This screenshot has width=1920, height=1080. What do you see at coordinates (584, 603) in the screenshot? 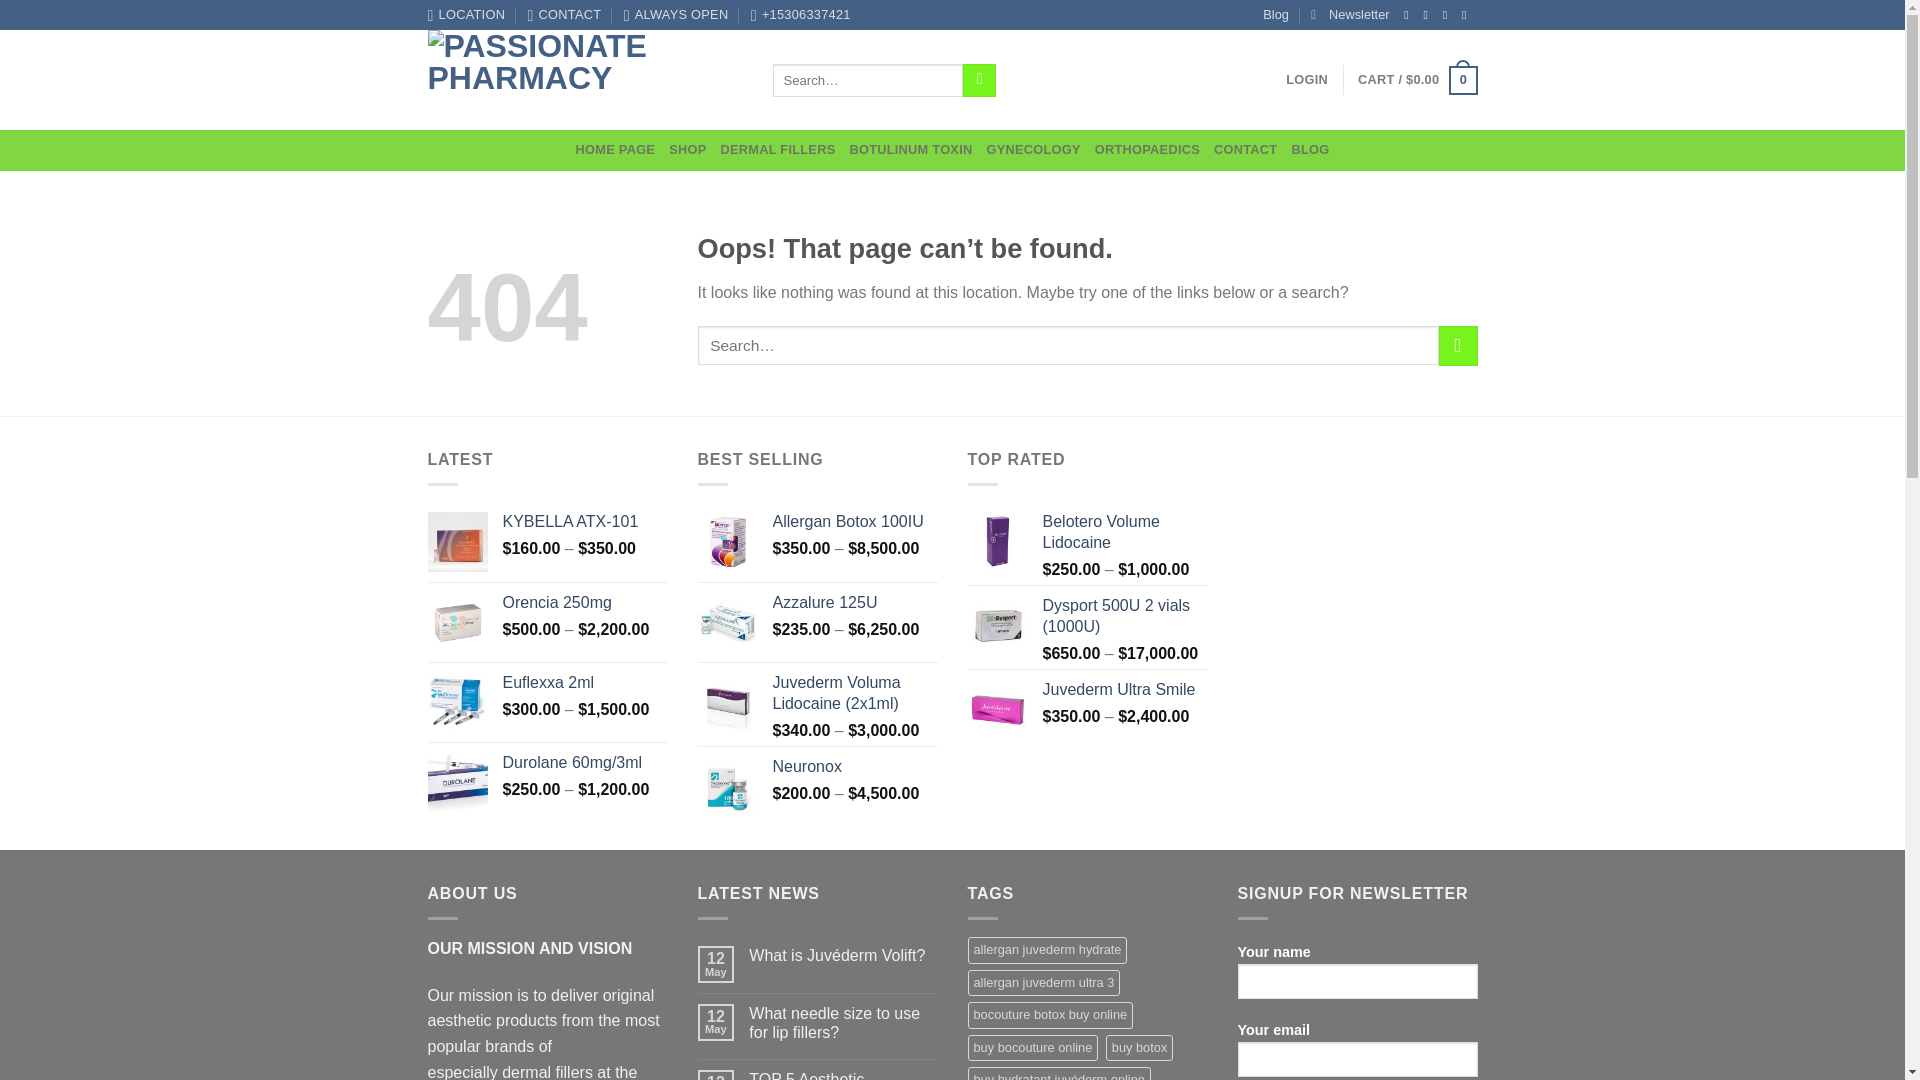
I see `Orencia 250mg` at bounding box center [584, 603].